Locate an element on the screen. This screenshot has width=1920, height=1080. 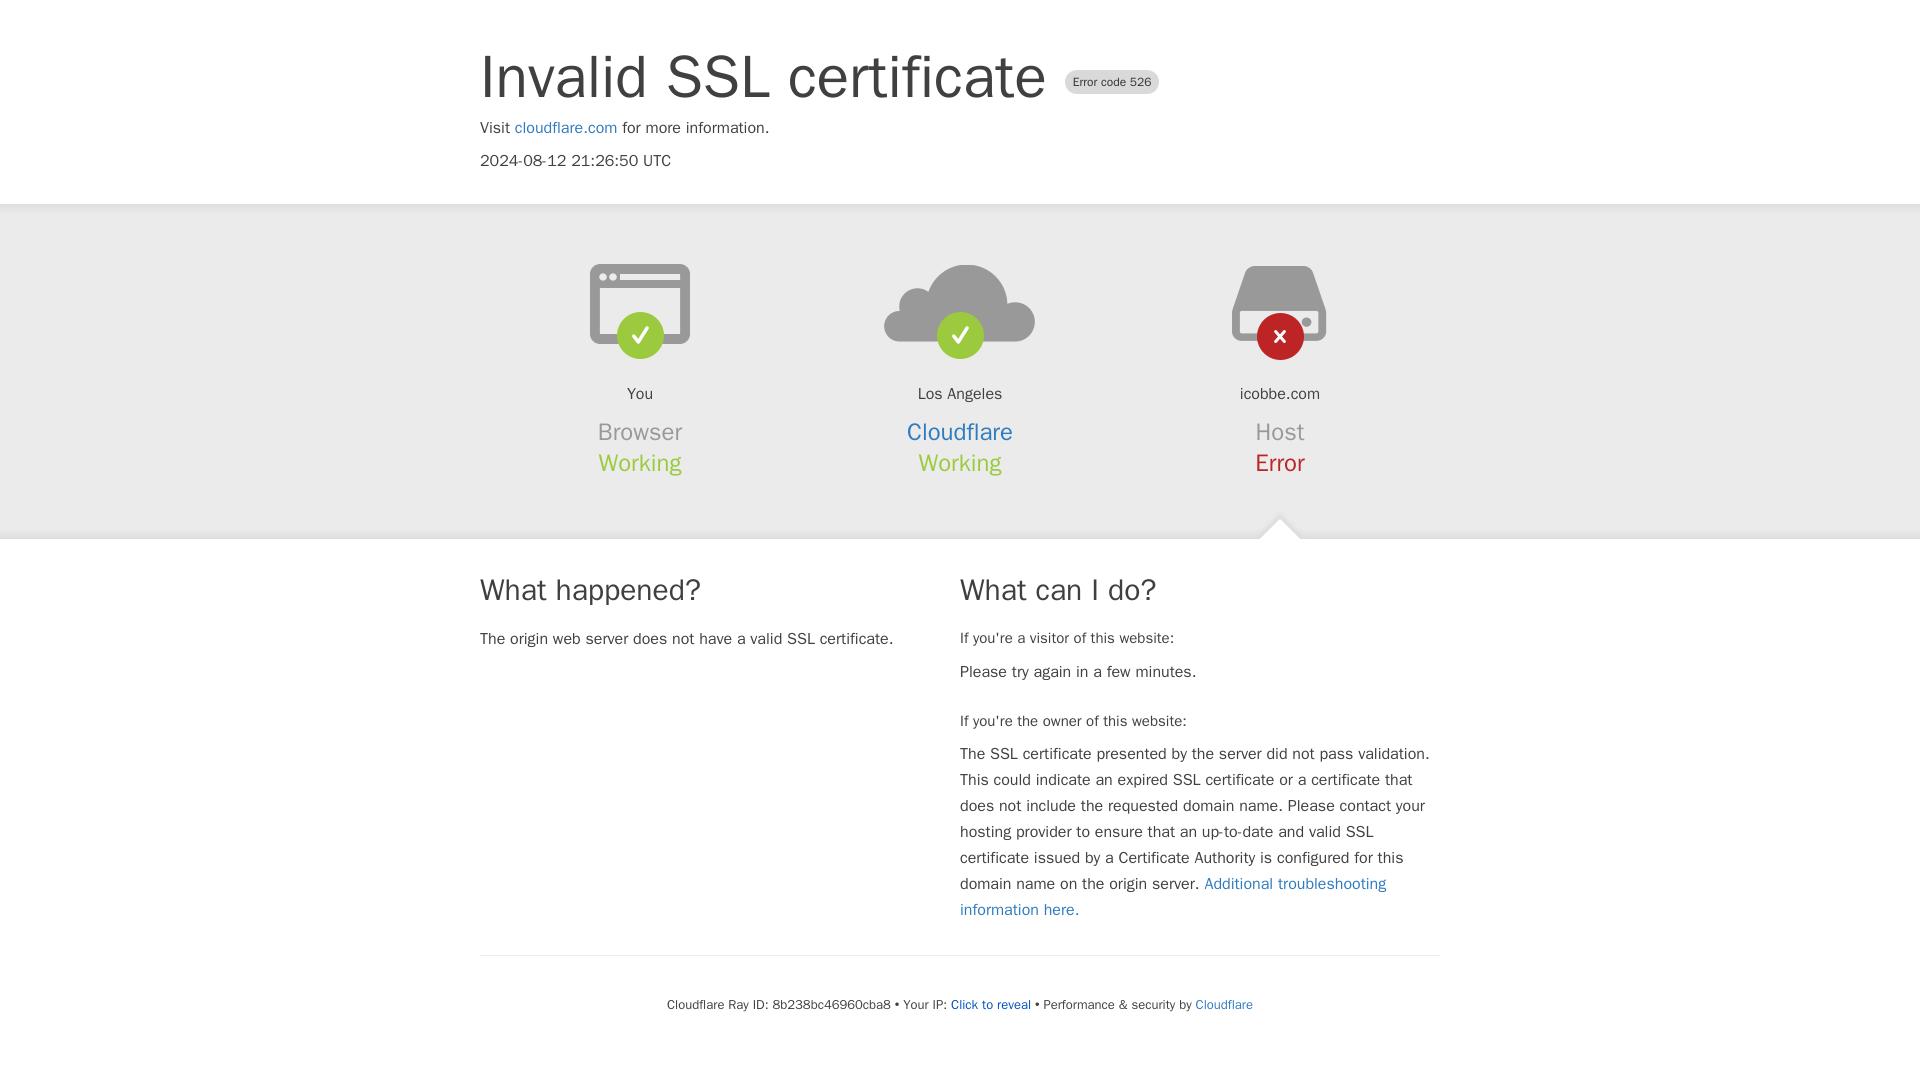
cloudflare.com is located at coordinates (566, 128).